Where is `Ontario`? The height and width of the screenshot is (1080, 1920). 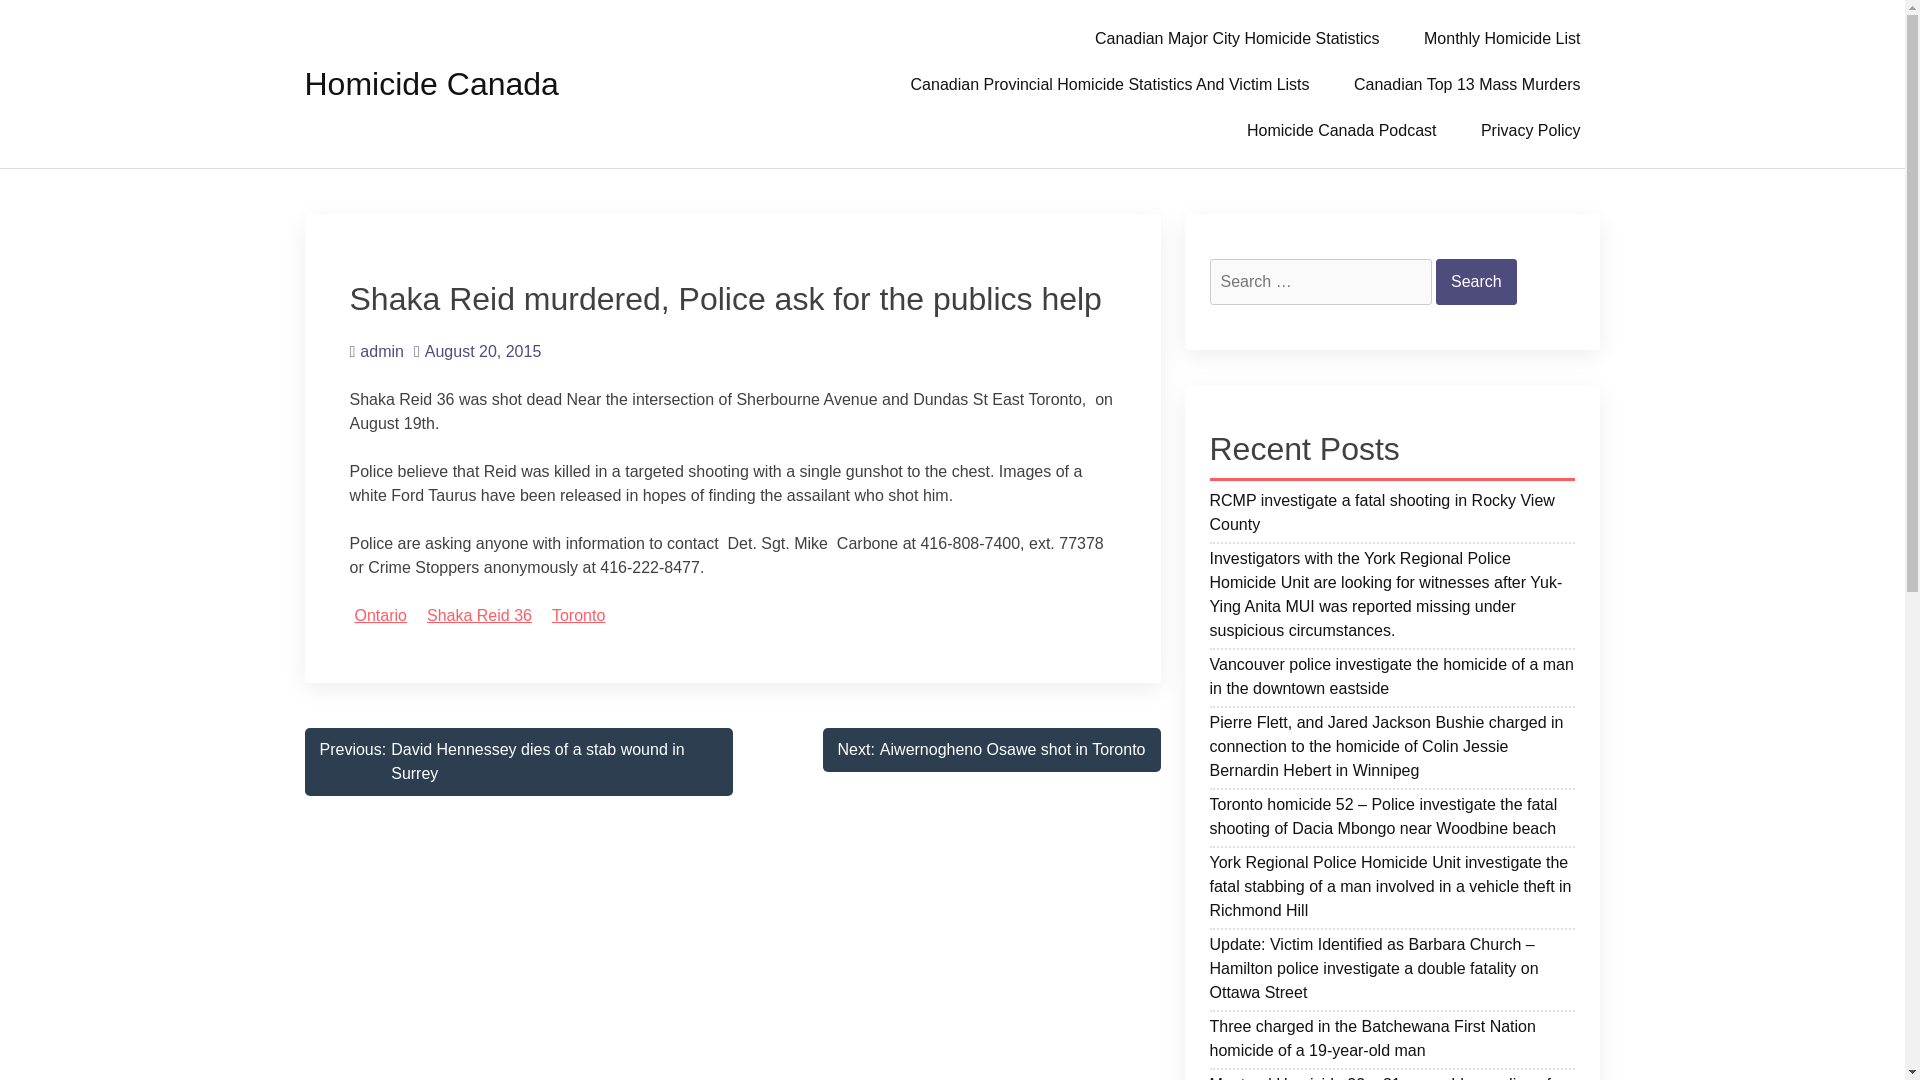
Ontario is located at coordinates (379, 615).